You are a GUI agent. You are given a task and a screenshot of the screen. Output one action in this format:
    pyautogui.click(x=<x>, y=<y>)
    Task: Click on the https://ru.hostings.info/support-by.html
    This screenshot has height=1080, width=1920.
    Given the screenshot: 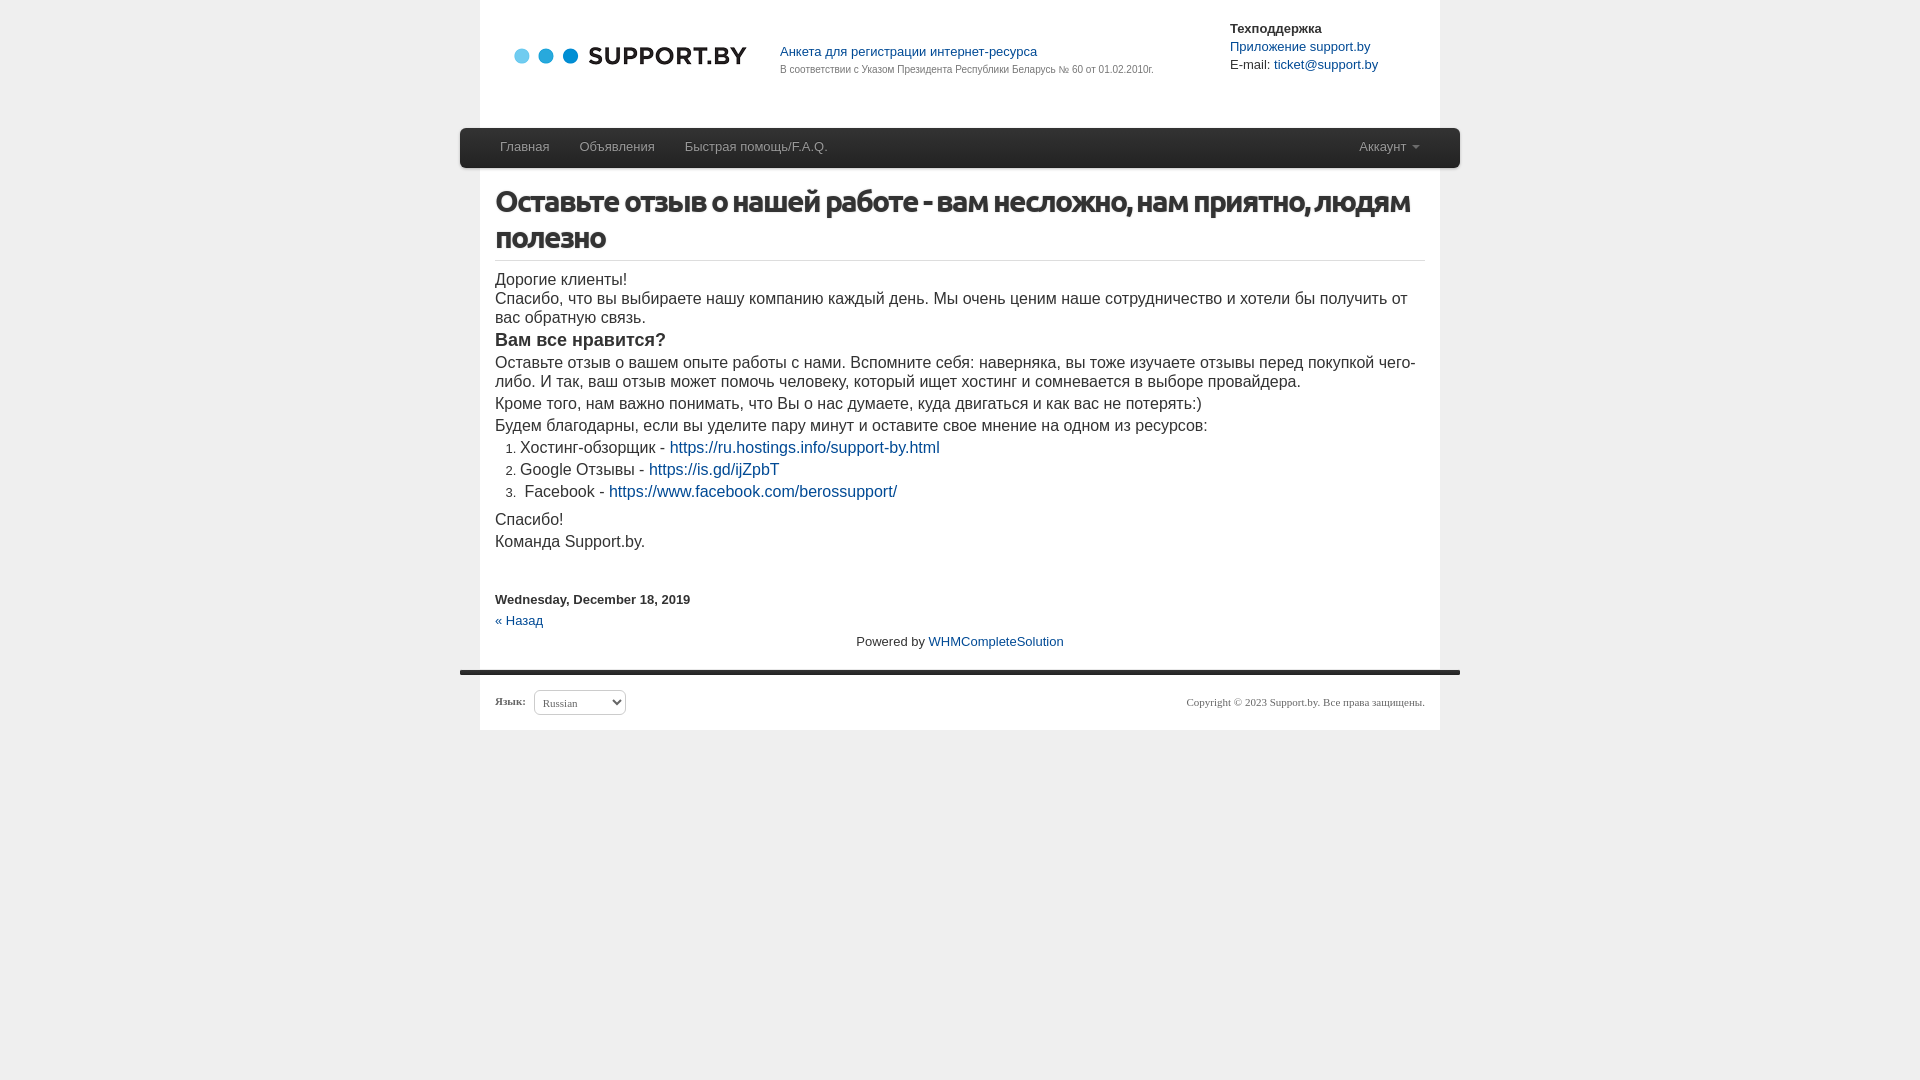 What is the action you would take?
    pyautogui.click(x=805, y=448)
    